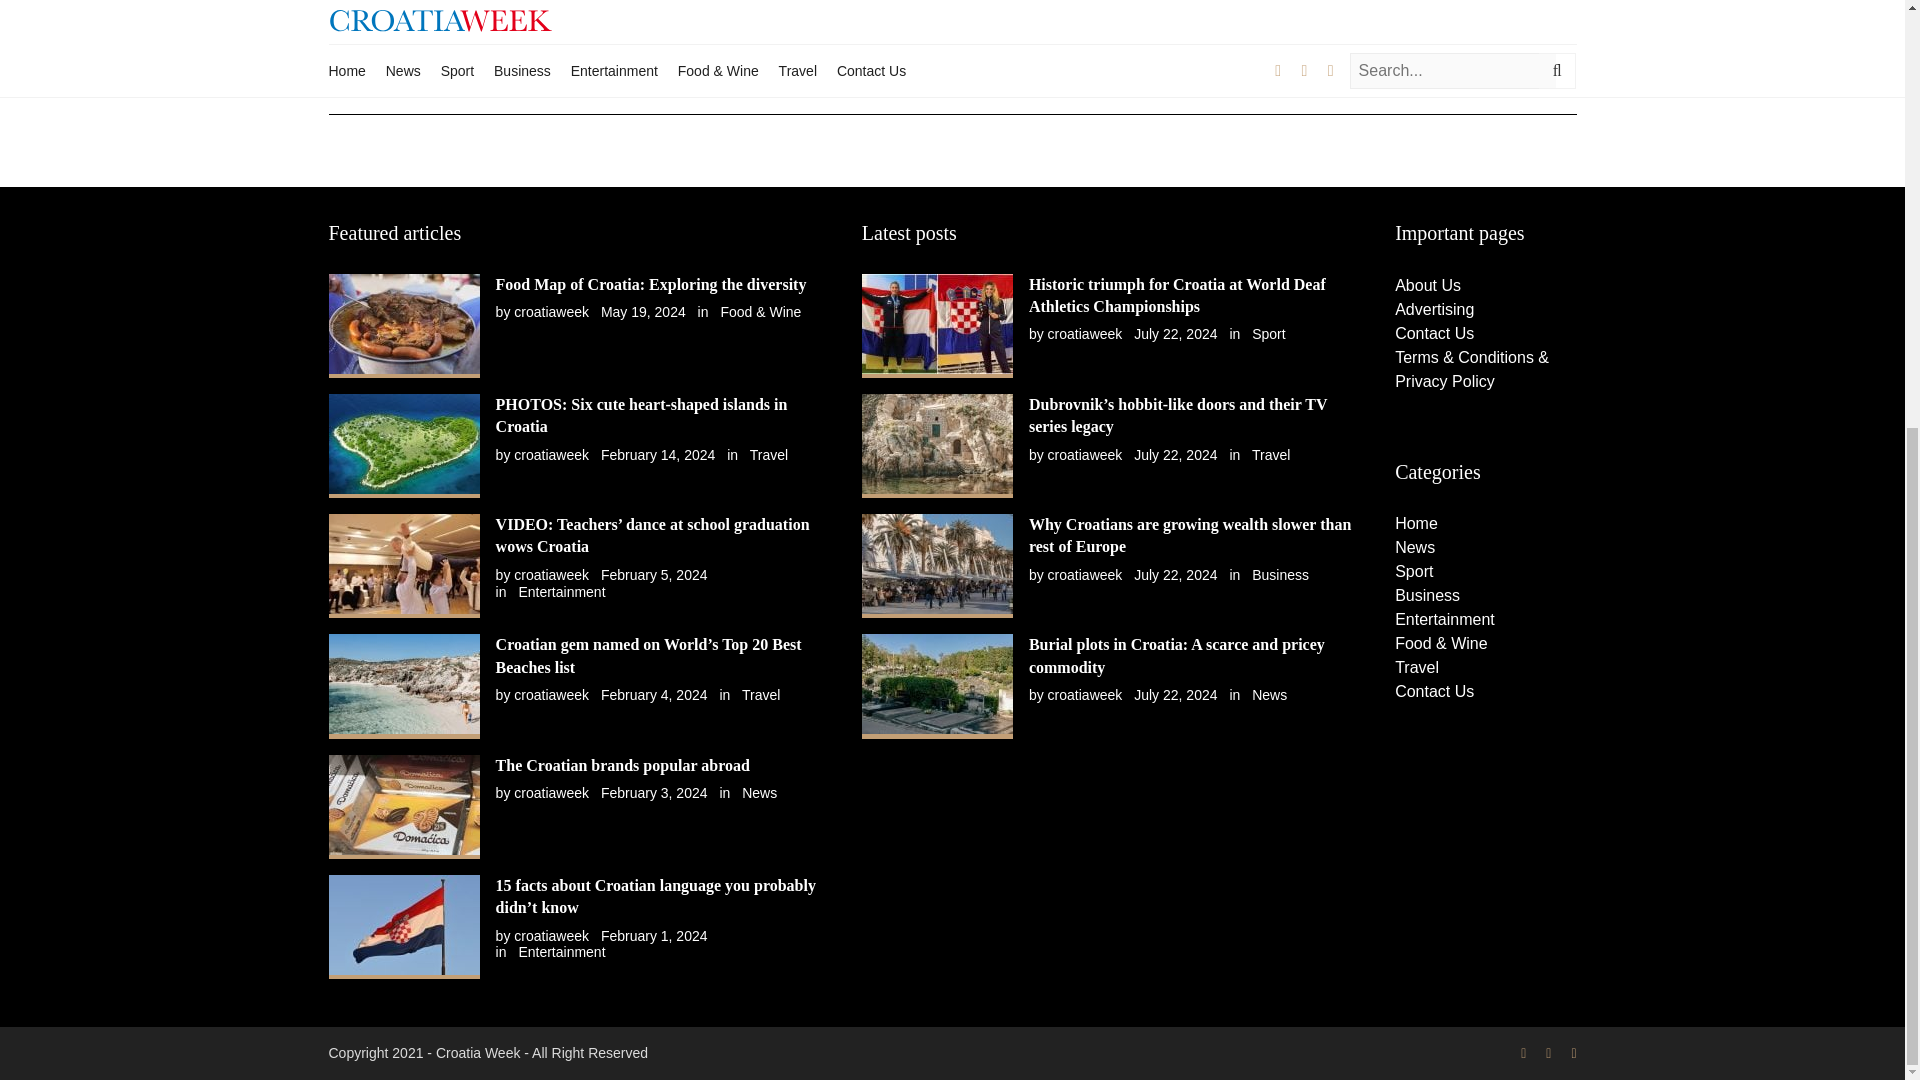  Describe the element at coordinates (552, 311) in the screenshot. I see `croatiaweek` at that location.